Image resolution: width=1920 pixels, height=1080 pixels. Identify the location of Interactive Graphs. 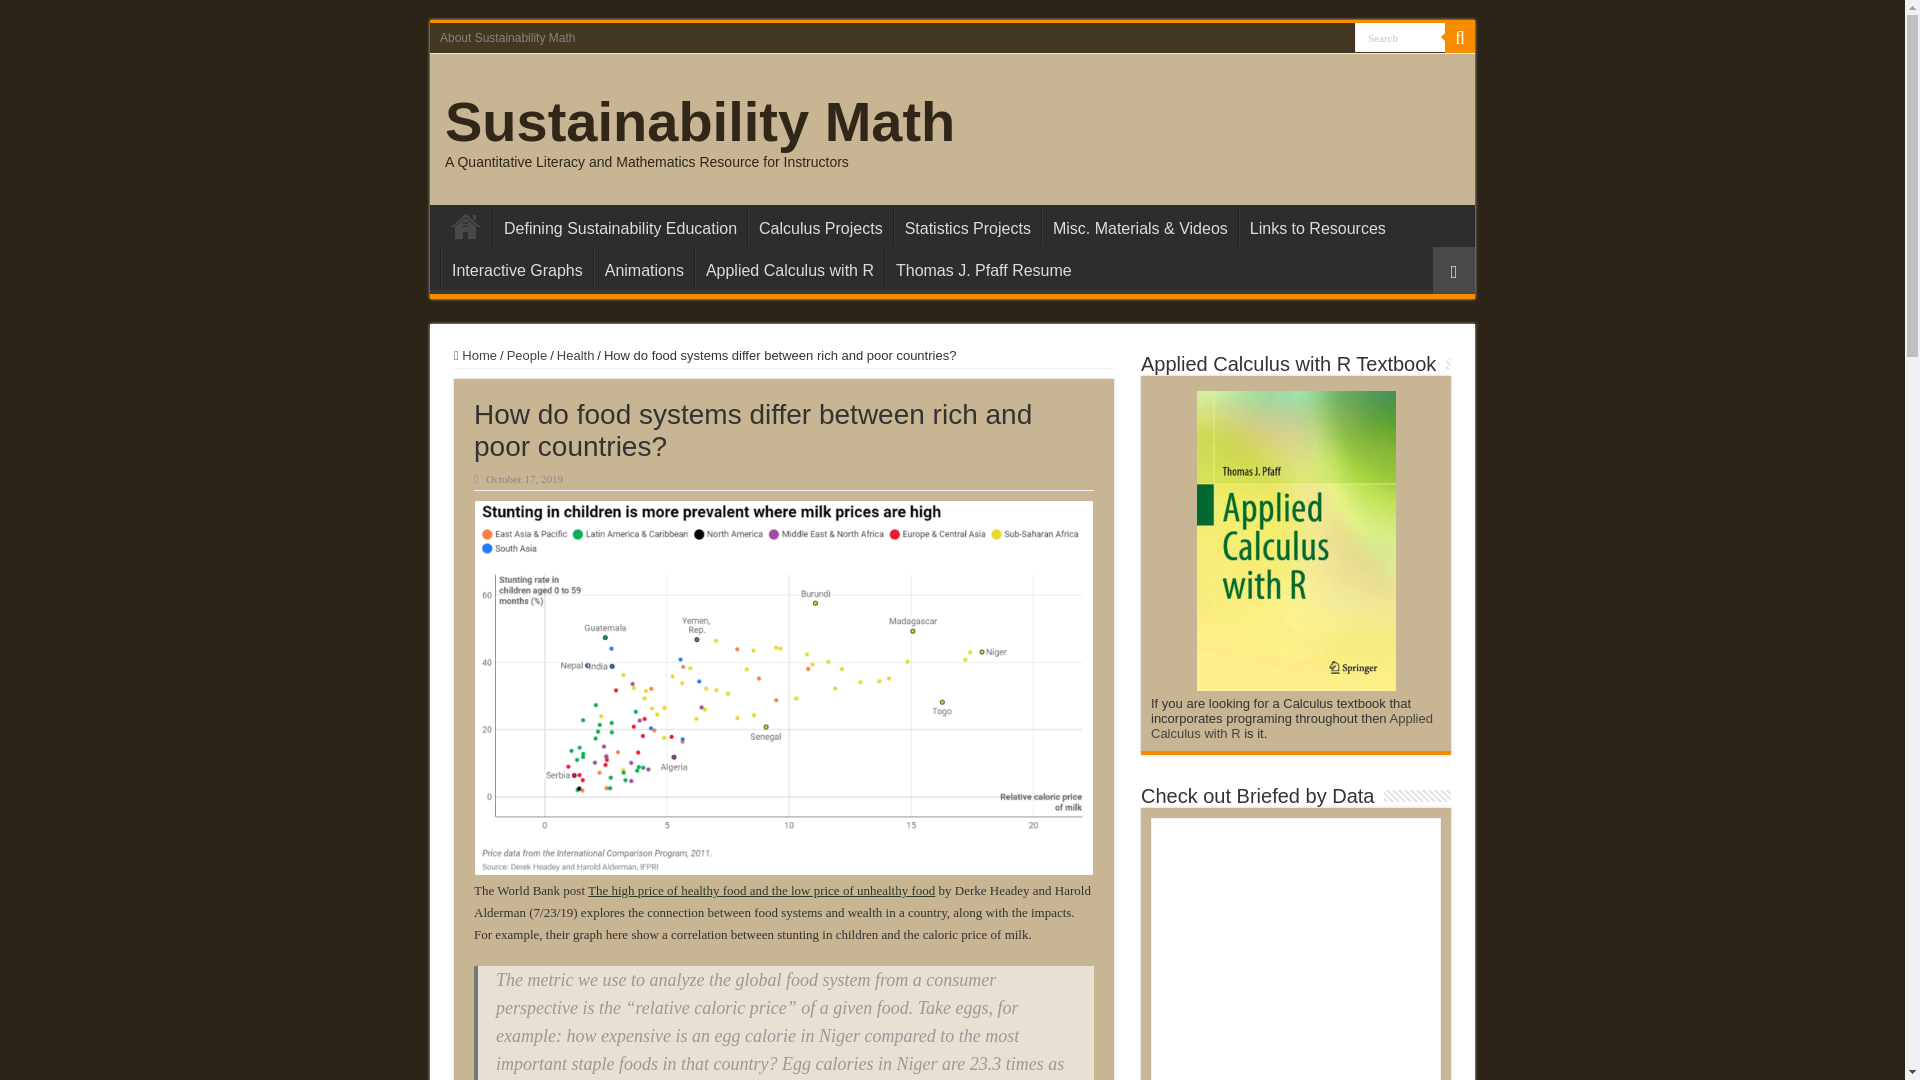
(517, 268).